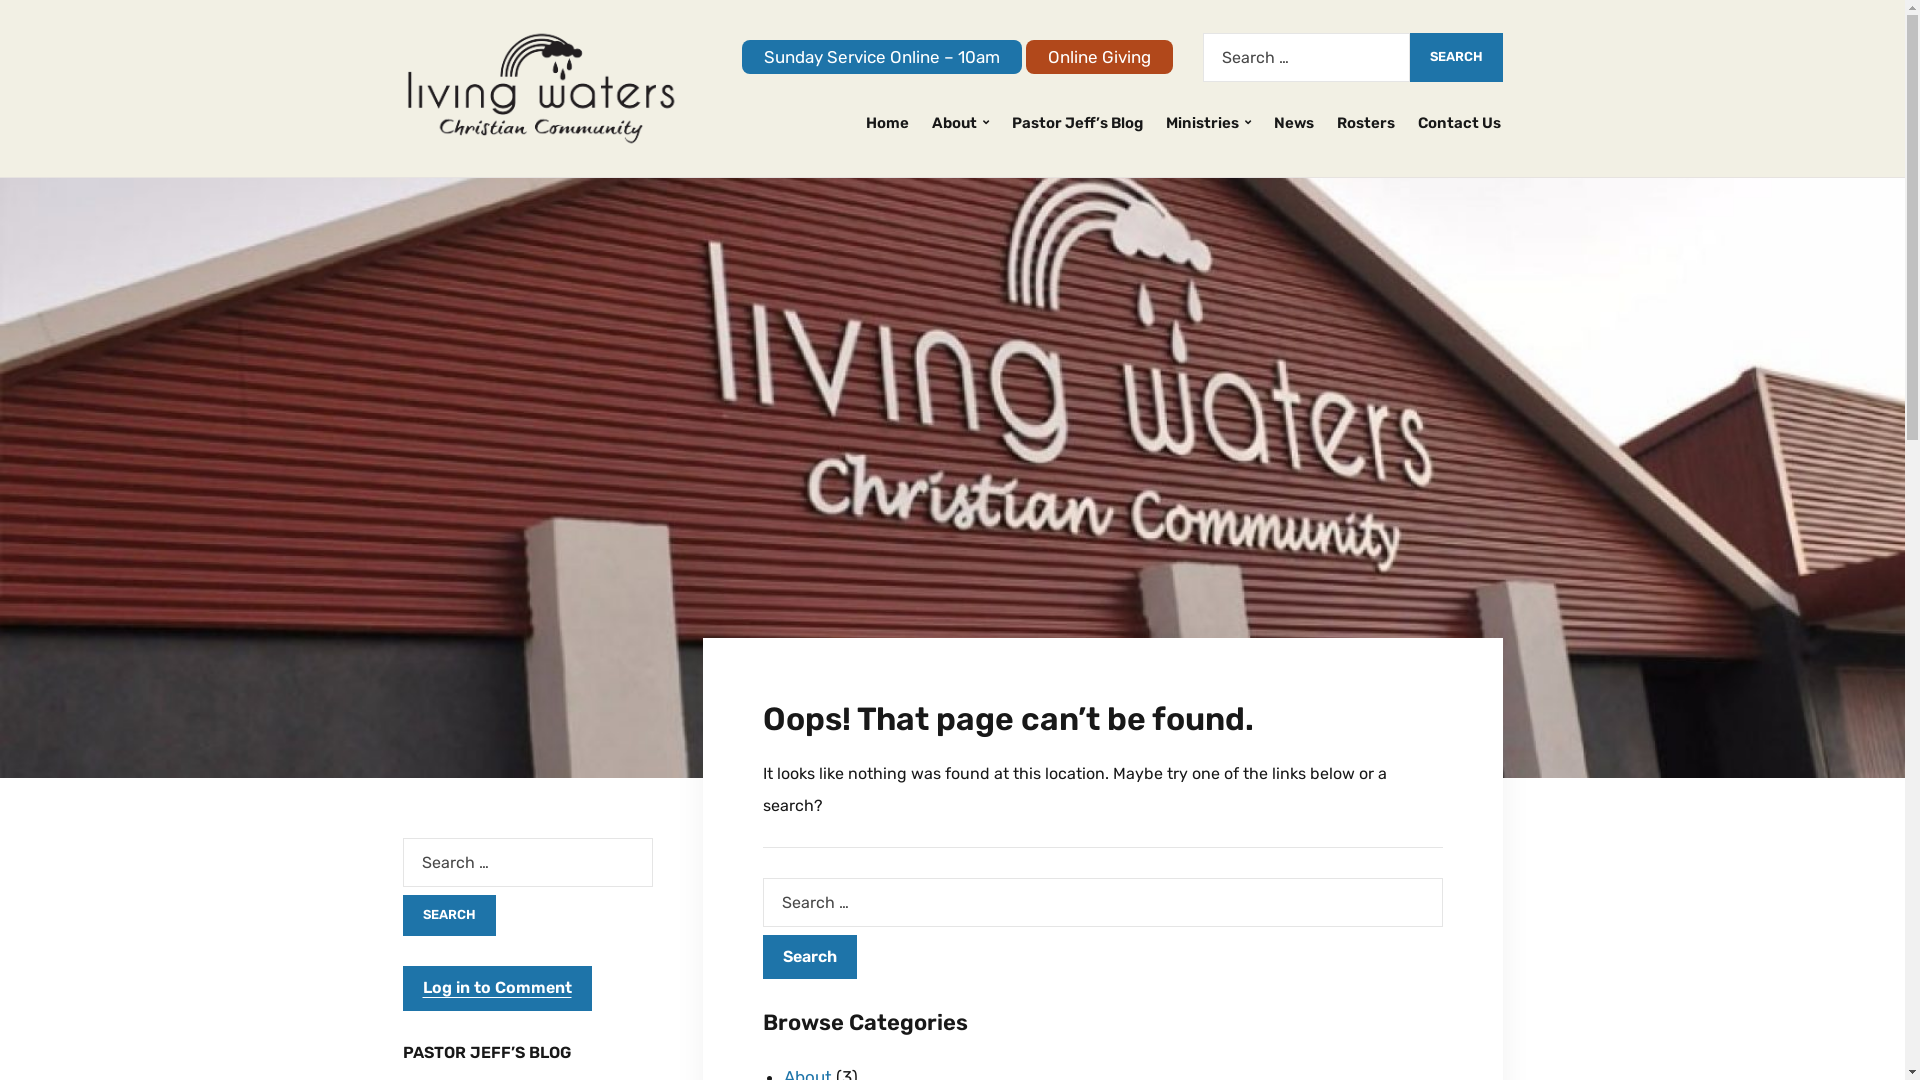 Image resolution: width=1920 pixels, height=1080 pixels. I want to click on Contact Us, so click(1460, 124).